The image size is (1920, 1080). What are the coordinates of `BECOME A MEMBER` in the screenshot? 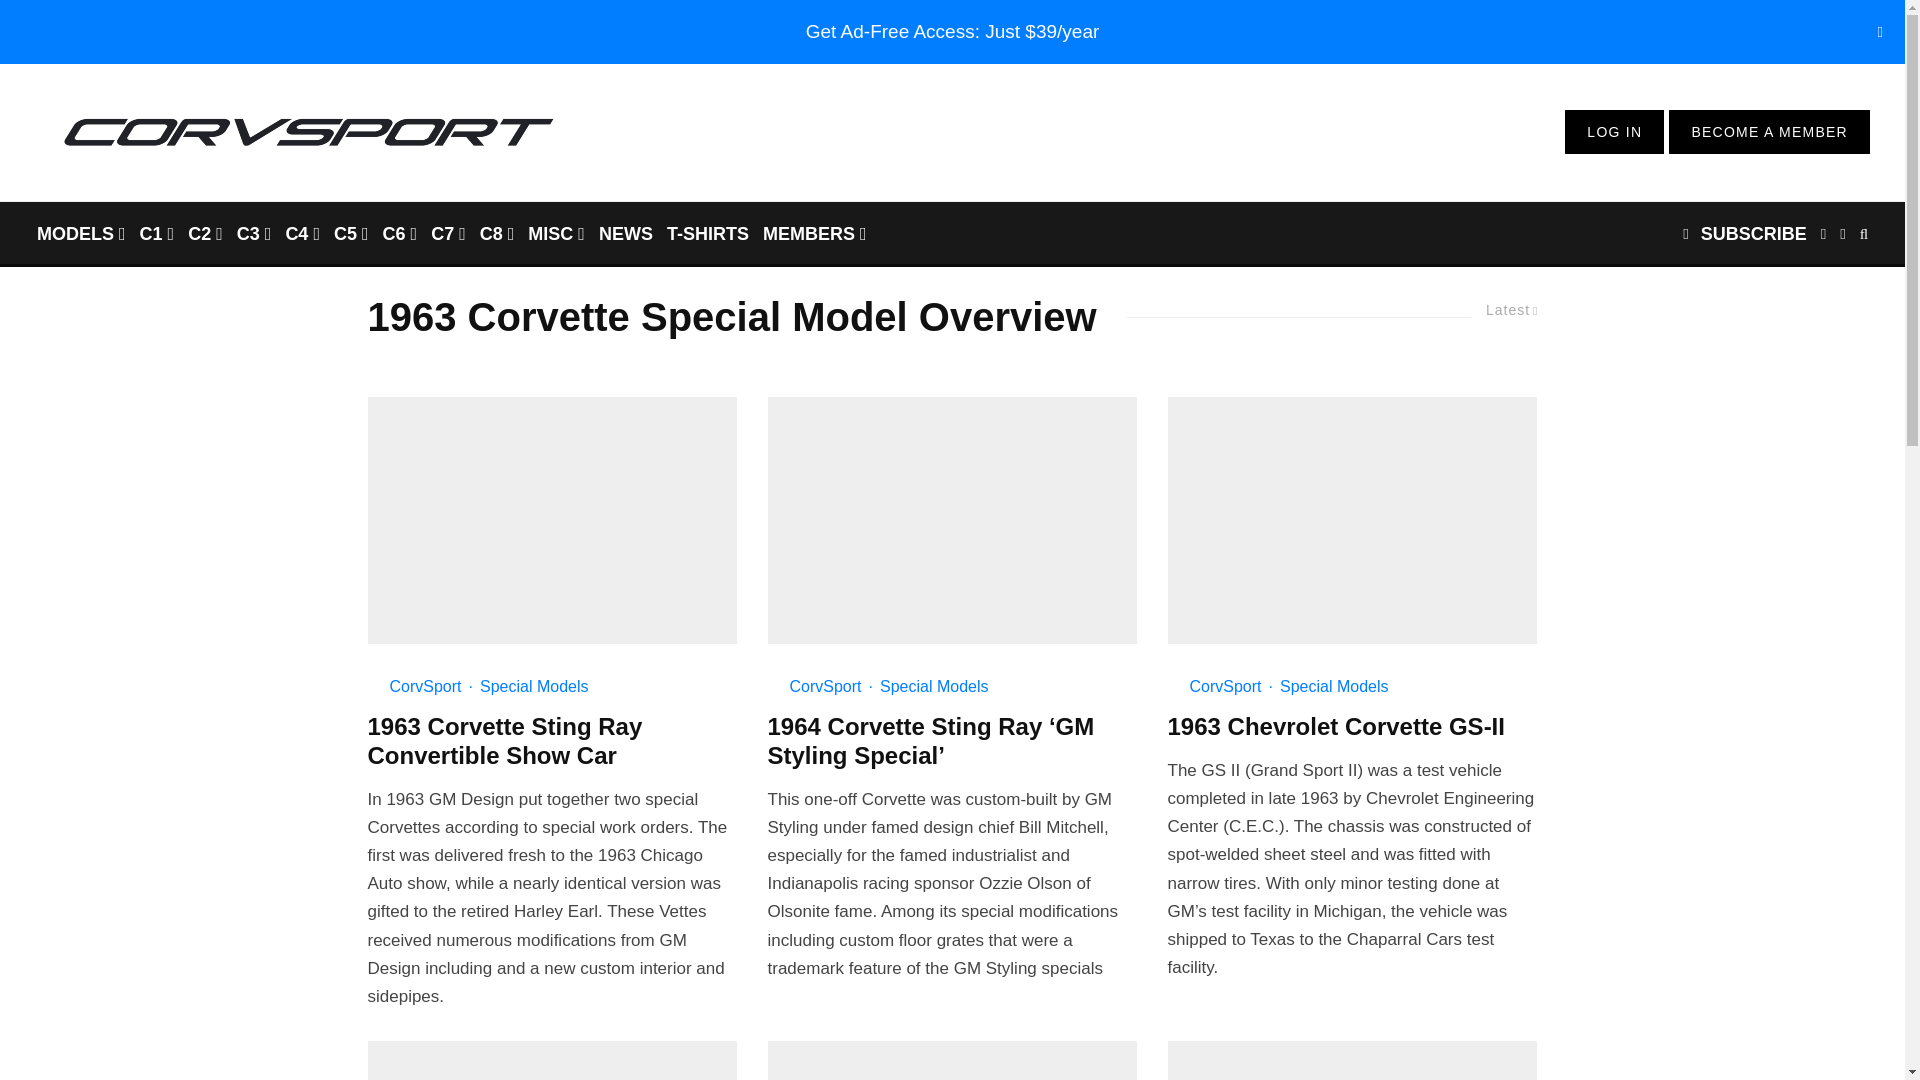 It's located at (1769, 132).